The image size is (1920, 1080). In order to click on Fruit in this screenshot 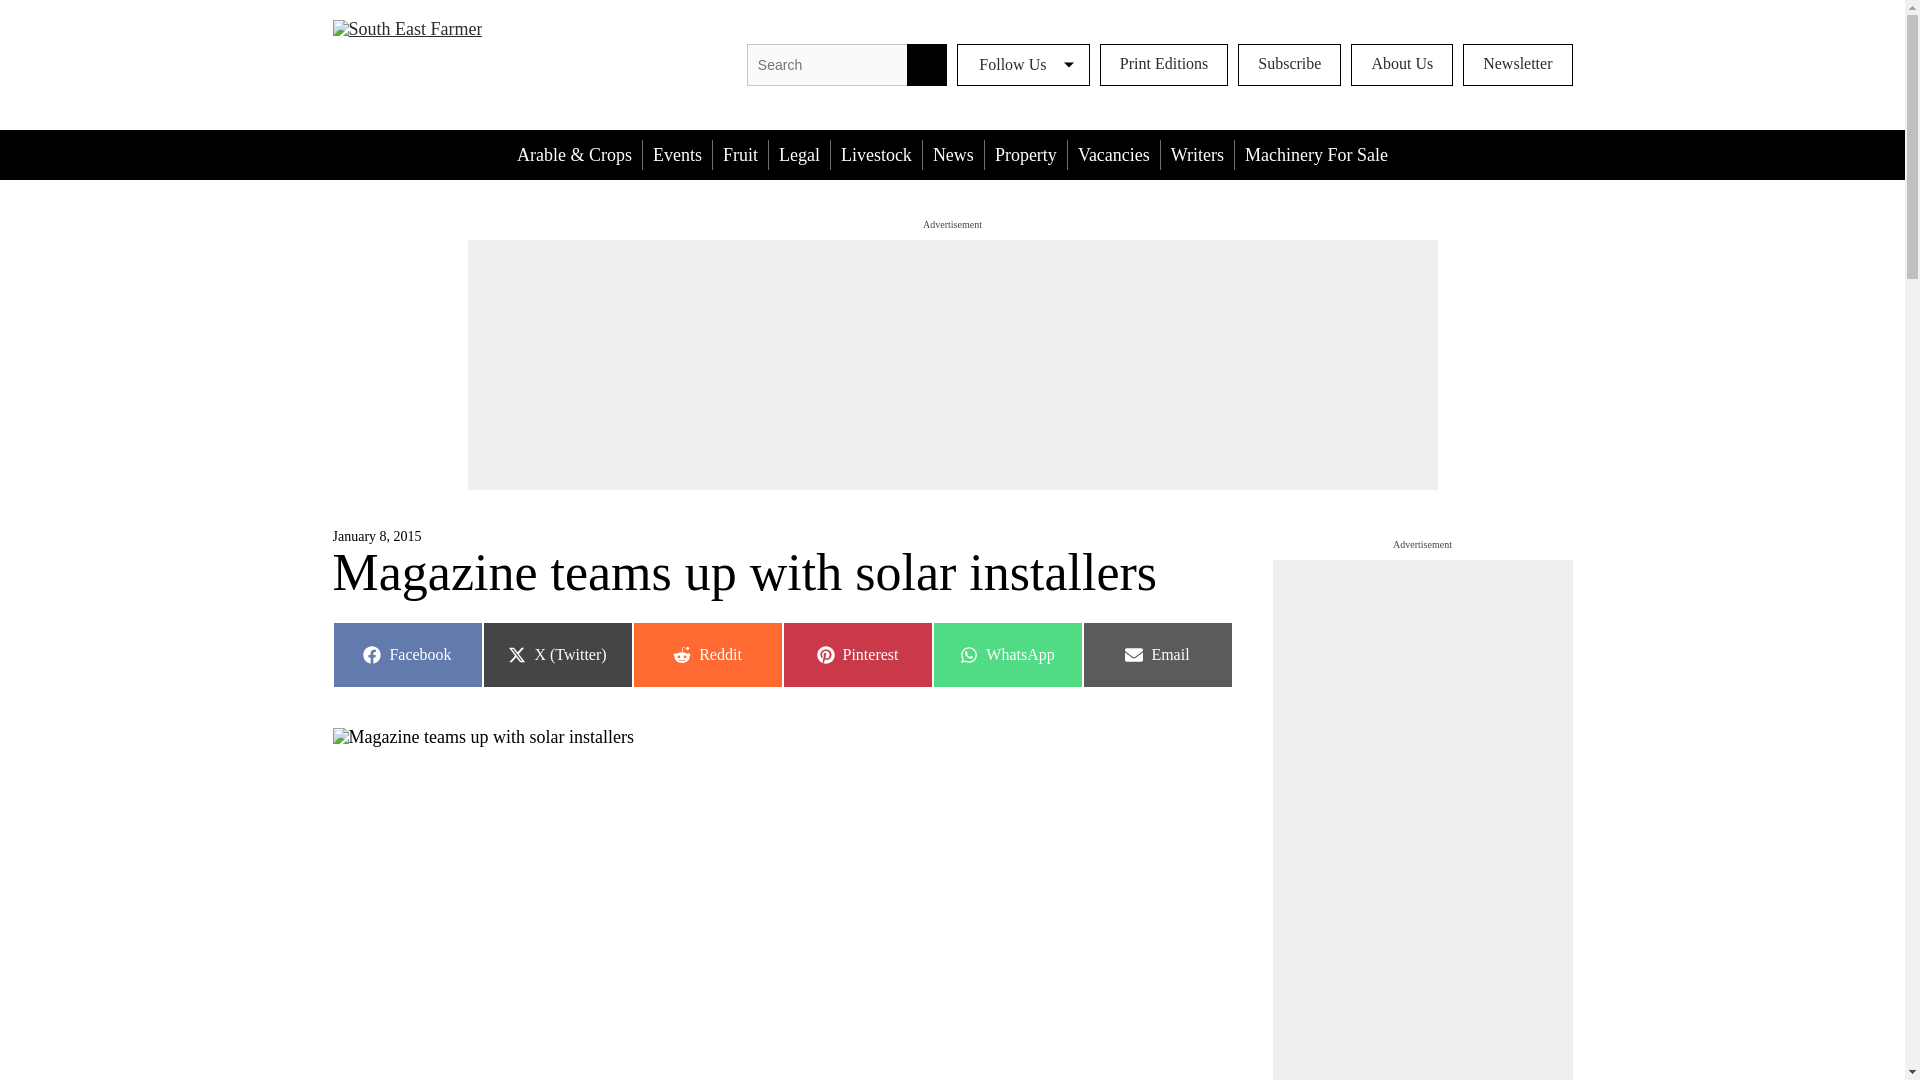, I will do `click(740, 154)`.